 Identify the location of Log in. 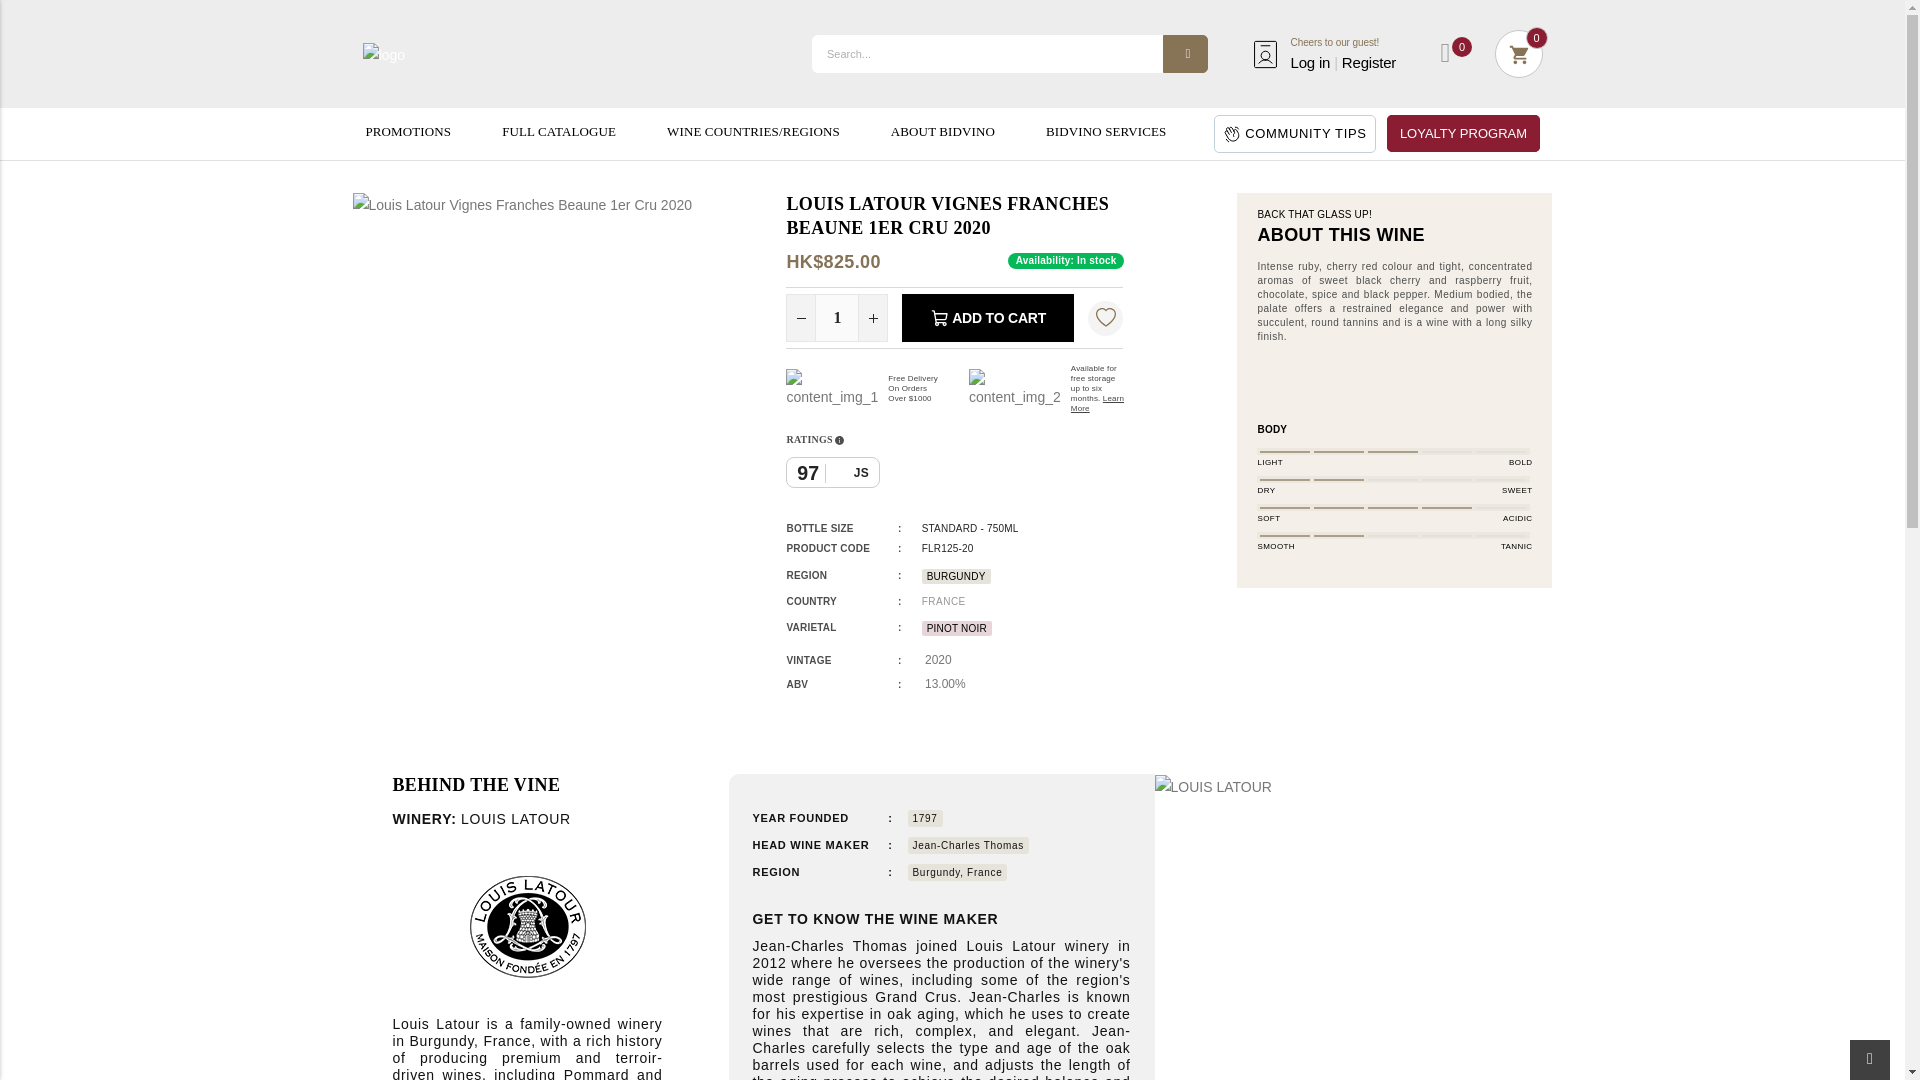
(1310, 62).